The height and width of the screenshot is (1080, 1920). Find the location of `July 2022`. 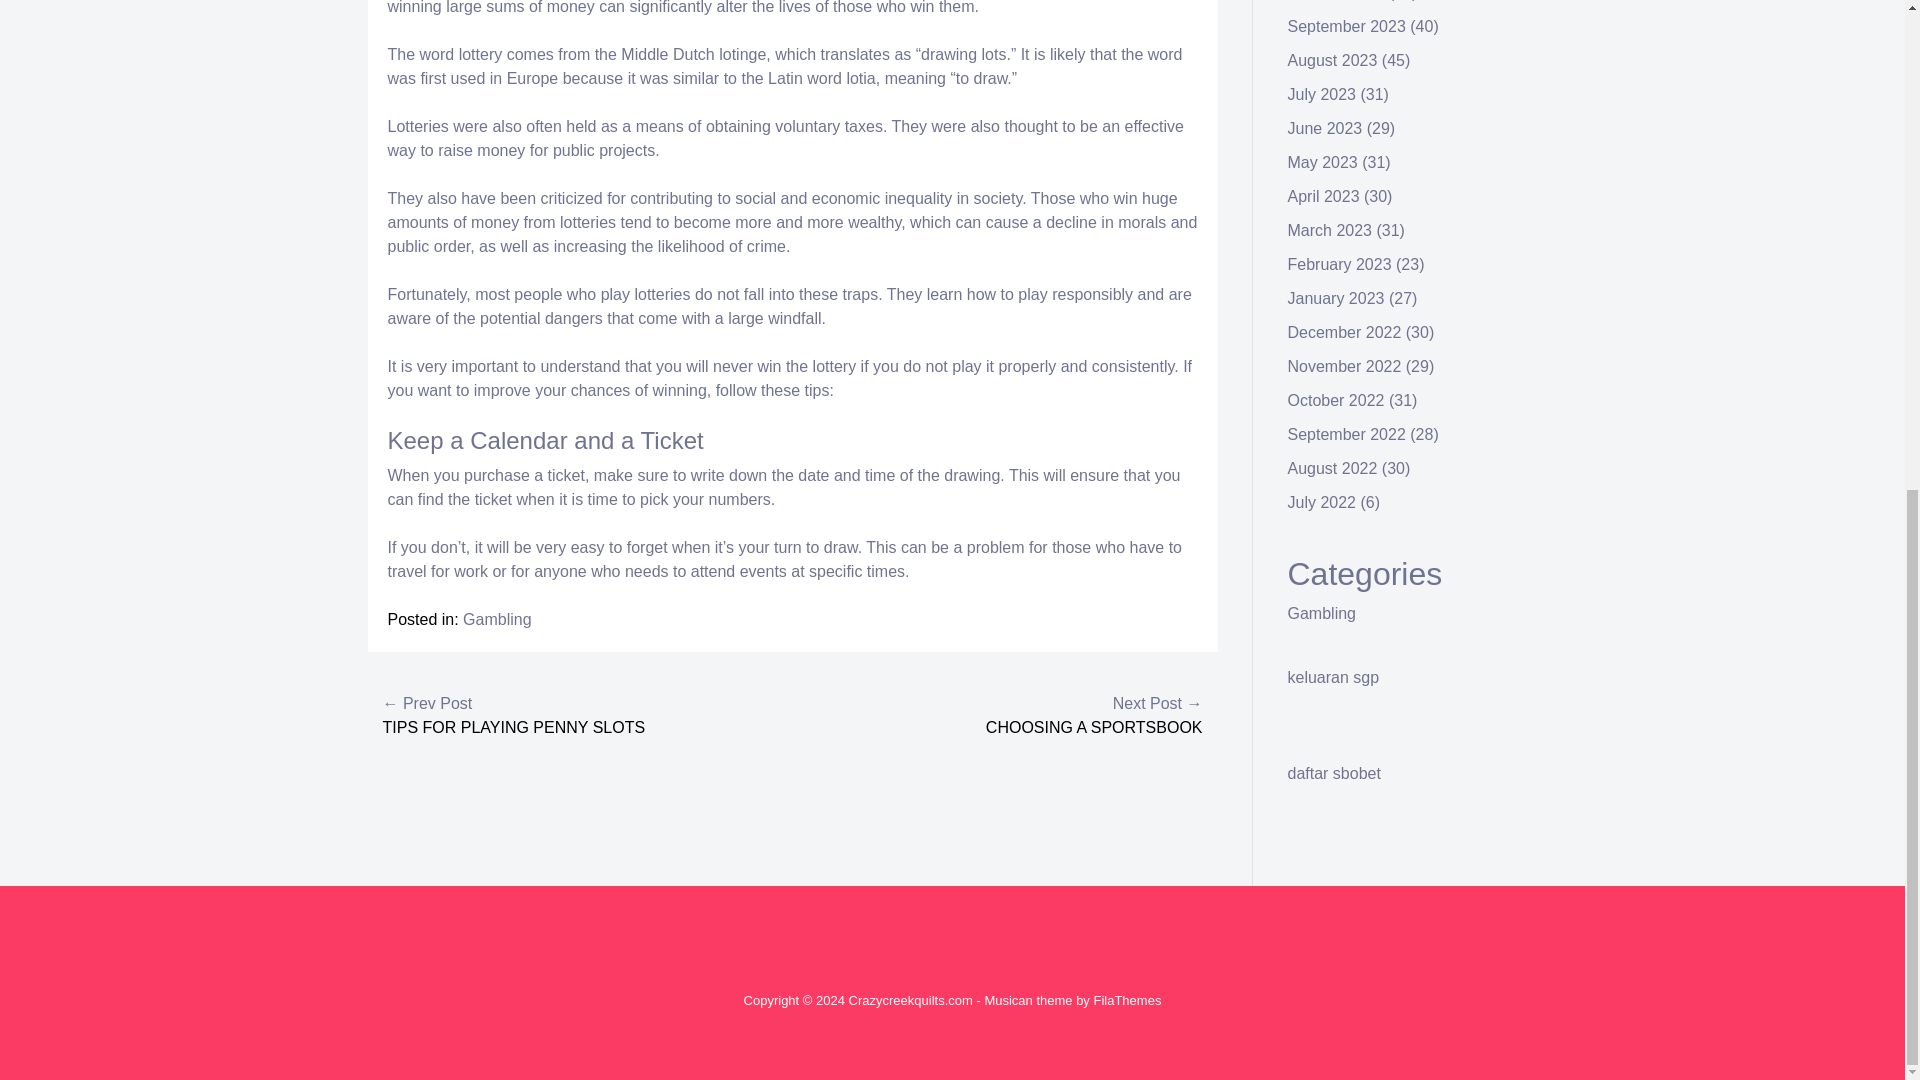

July 2022 is located at coordinates (1322, 502).